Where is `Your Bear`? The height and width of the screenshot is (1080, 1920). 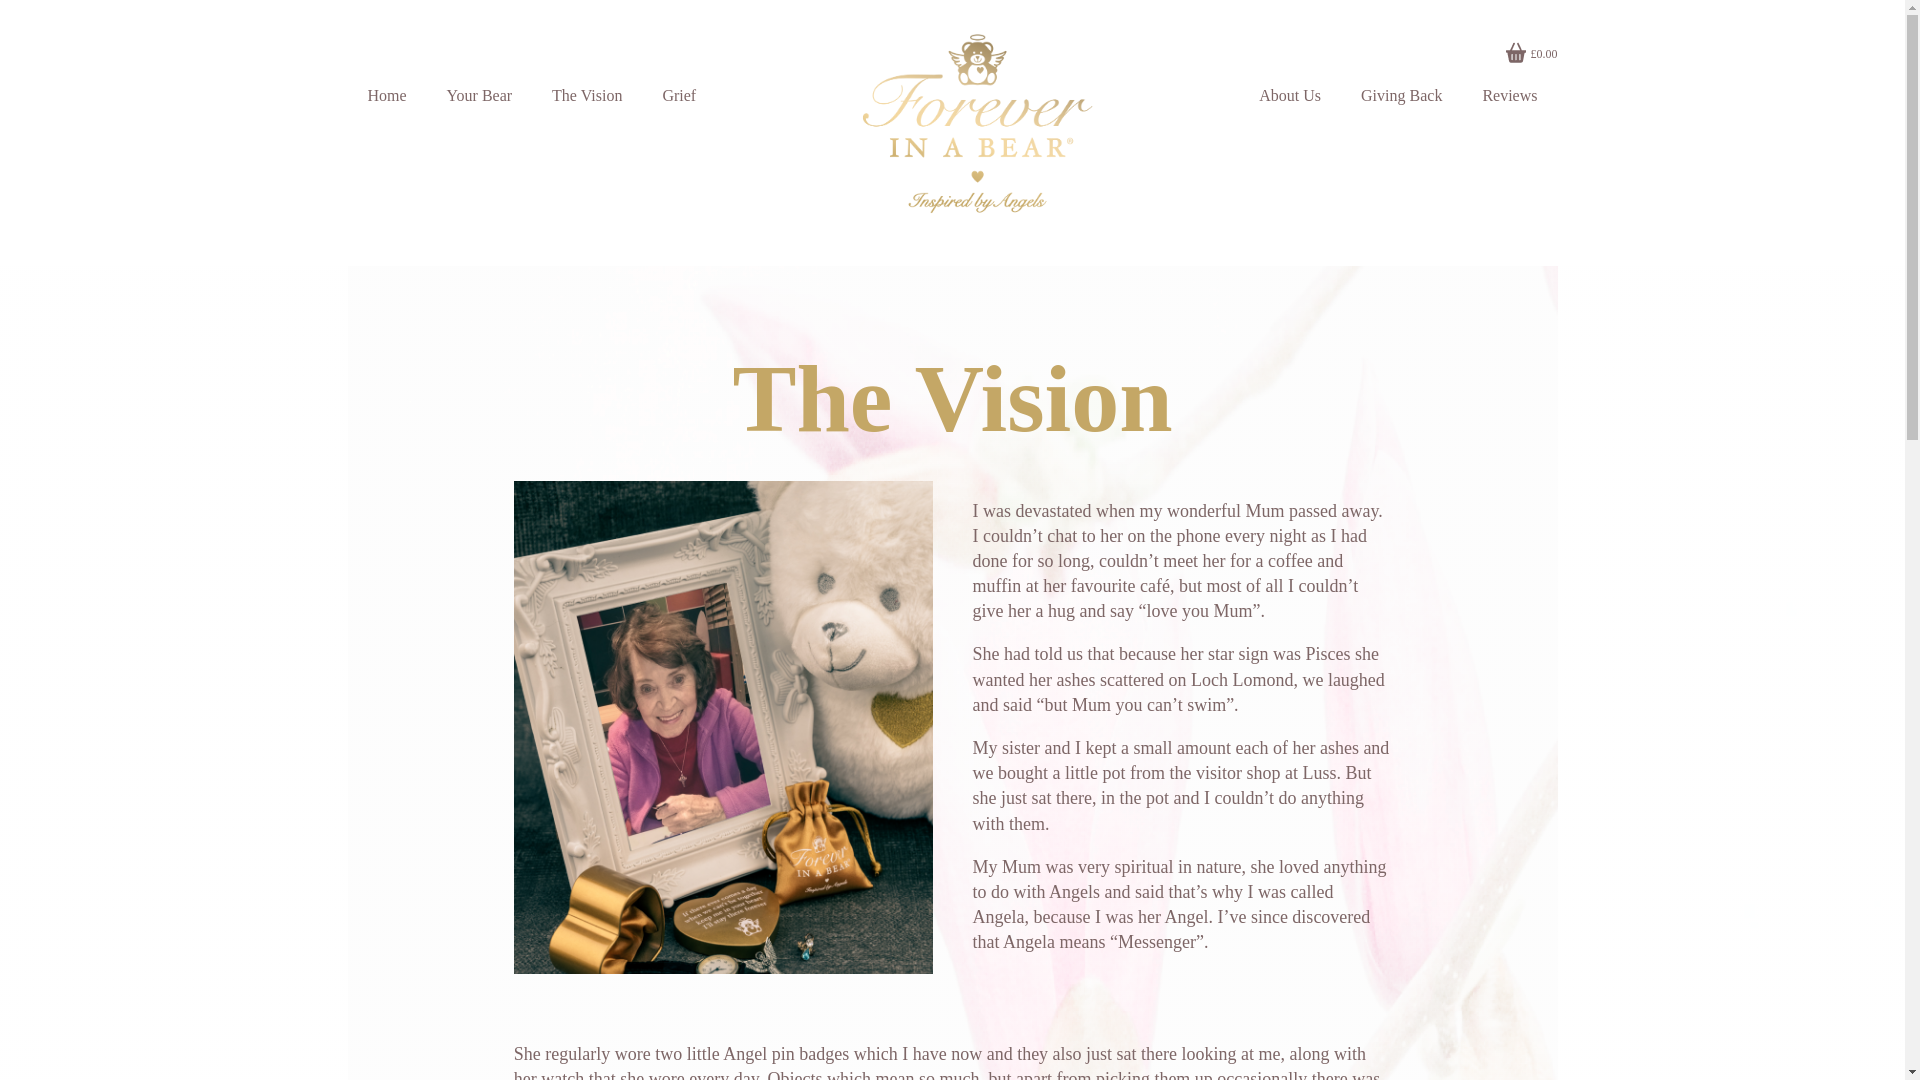 Your Bear is located at coordinates (478, 96).